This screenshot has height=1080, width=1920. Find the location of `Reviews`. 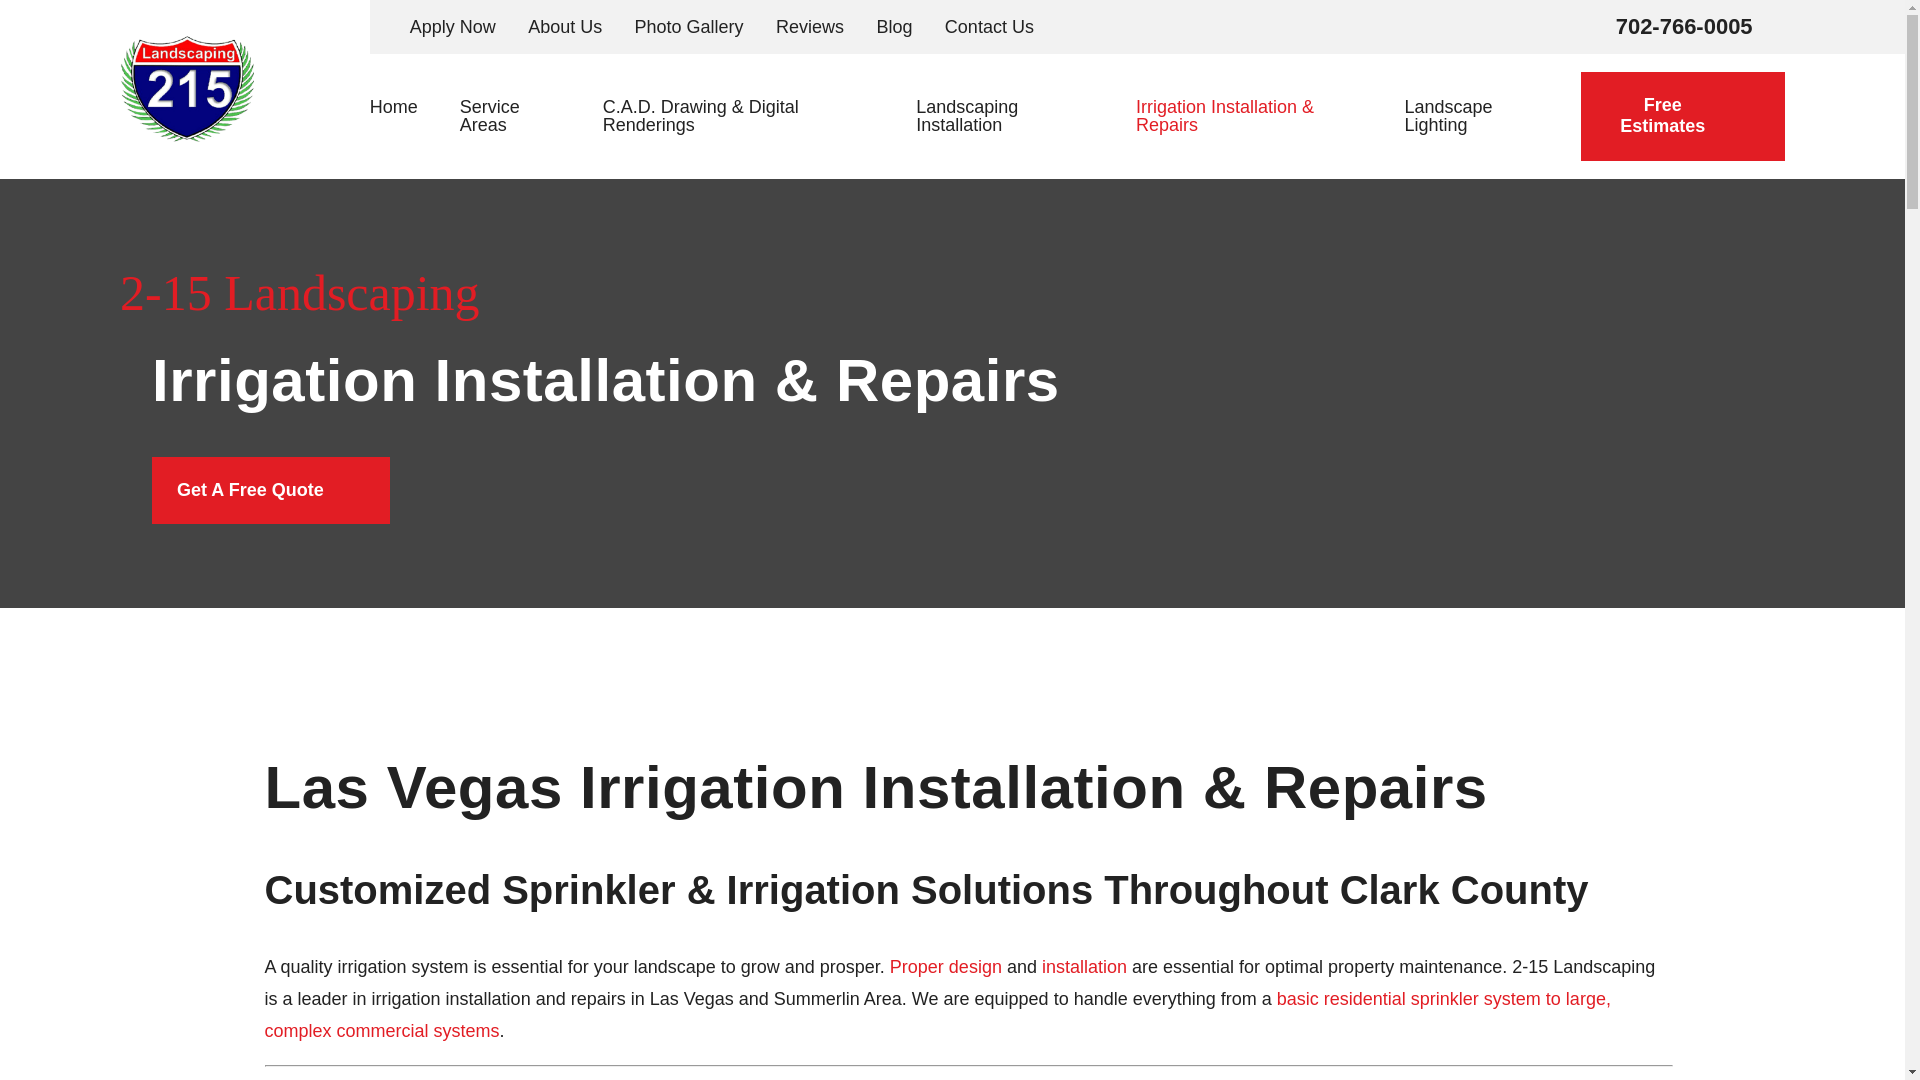

Reviews is located at coordinates (810, 26).